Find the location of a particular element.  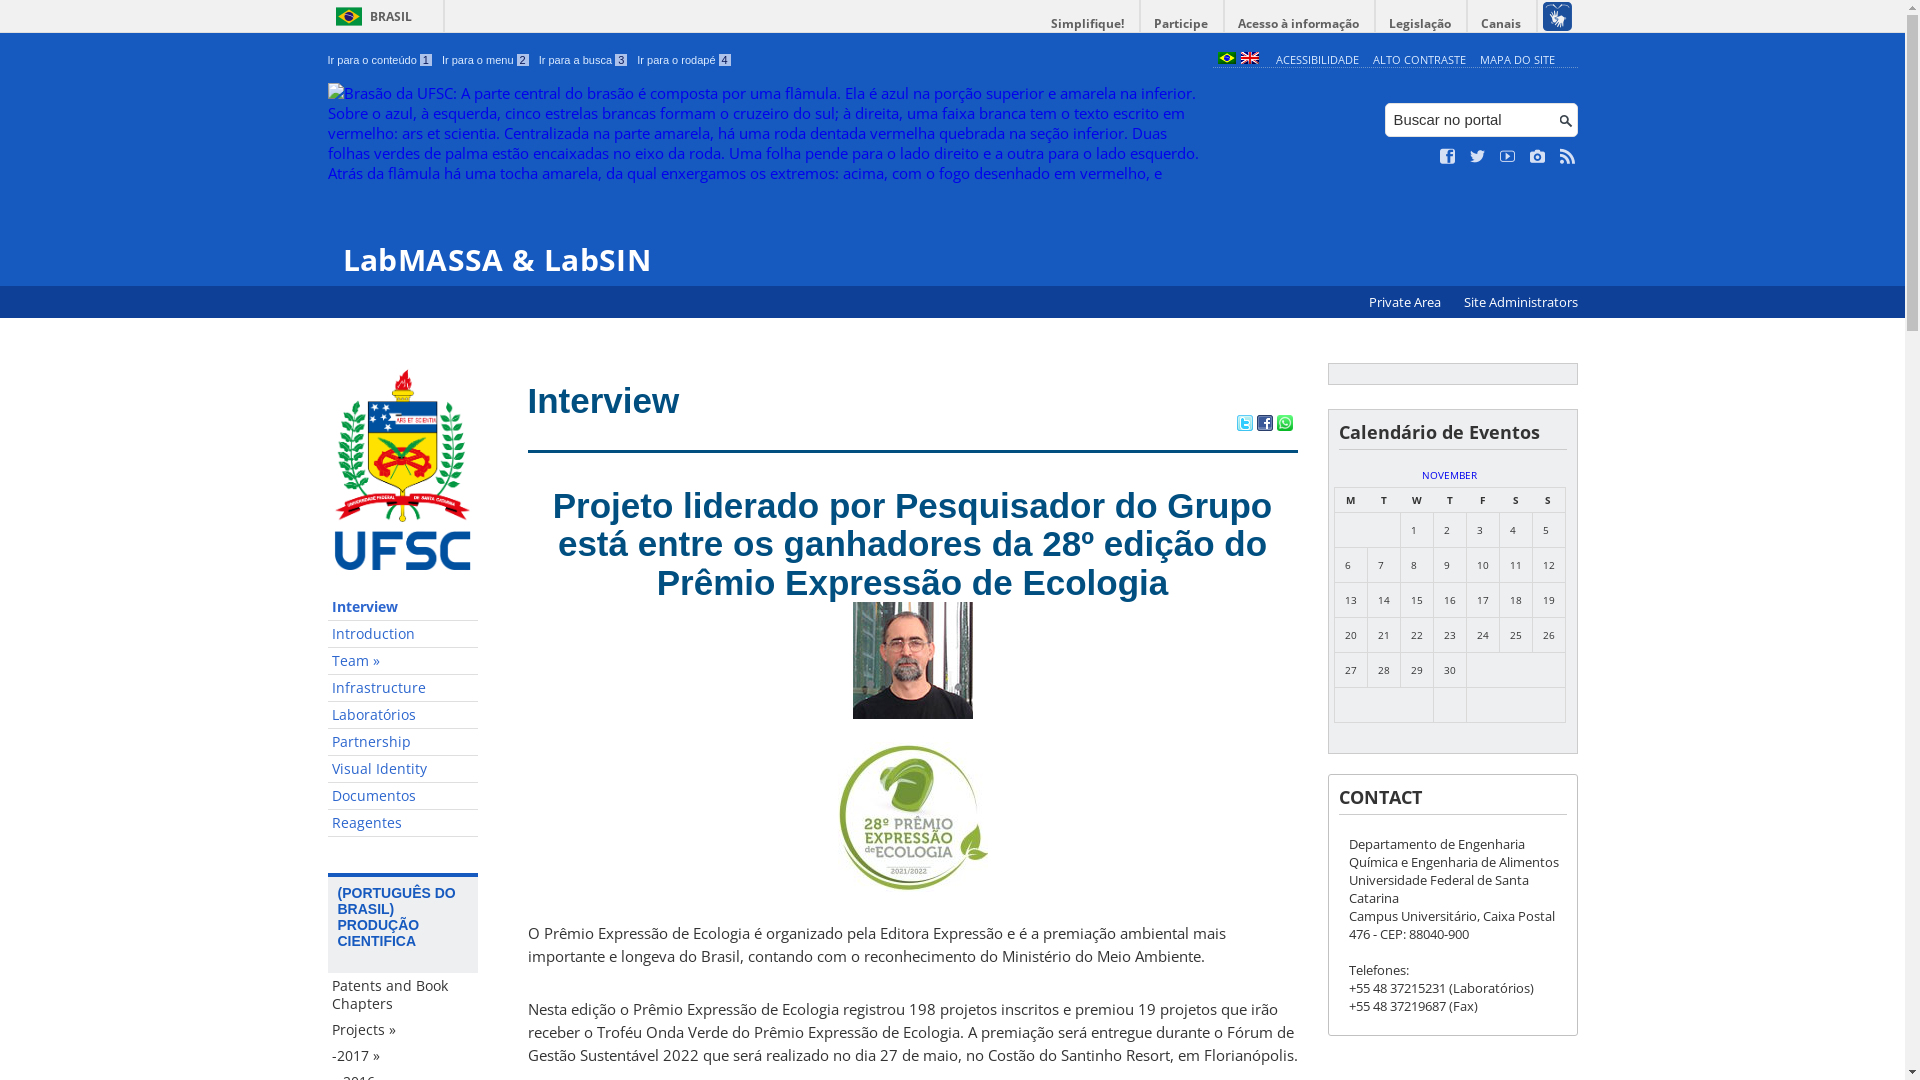

LabMASSA & LabSIN is located at coordinates (766, 180).